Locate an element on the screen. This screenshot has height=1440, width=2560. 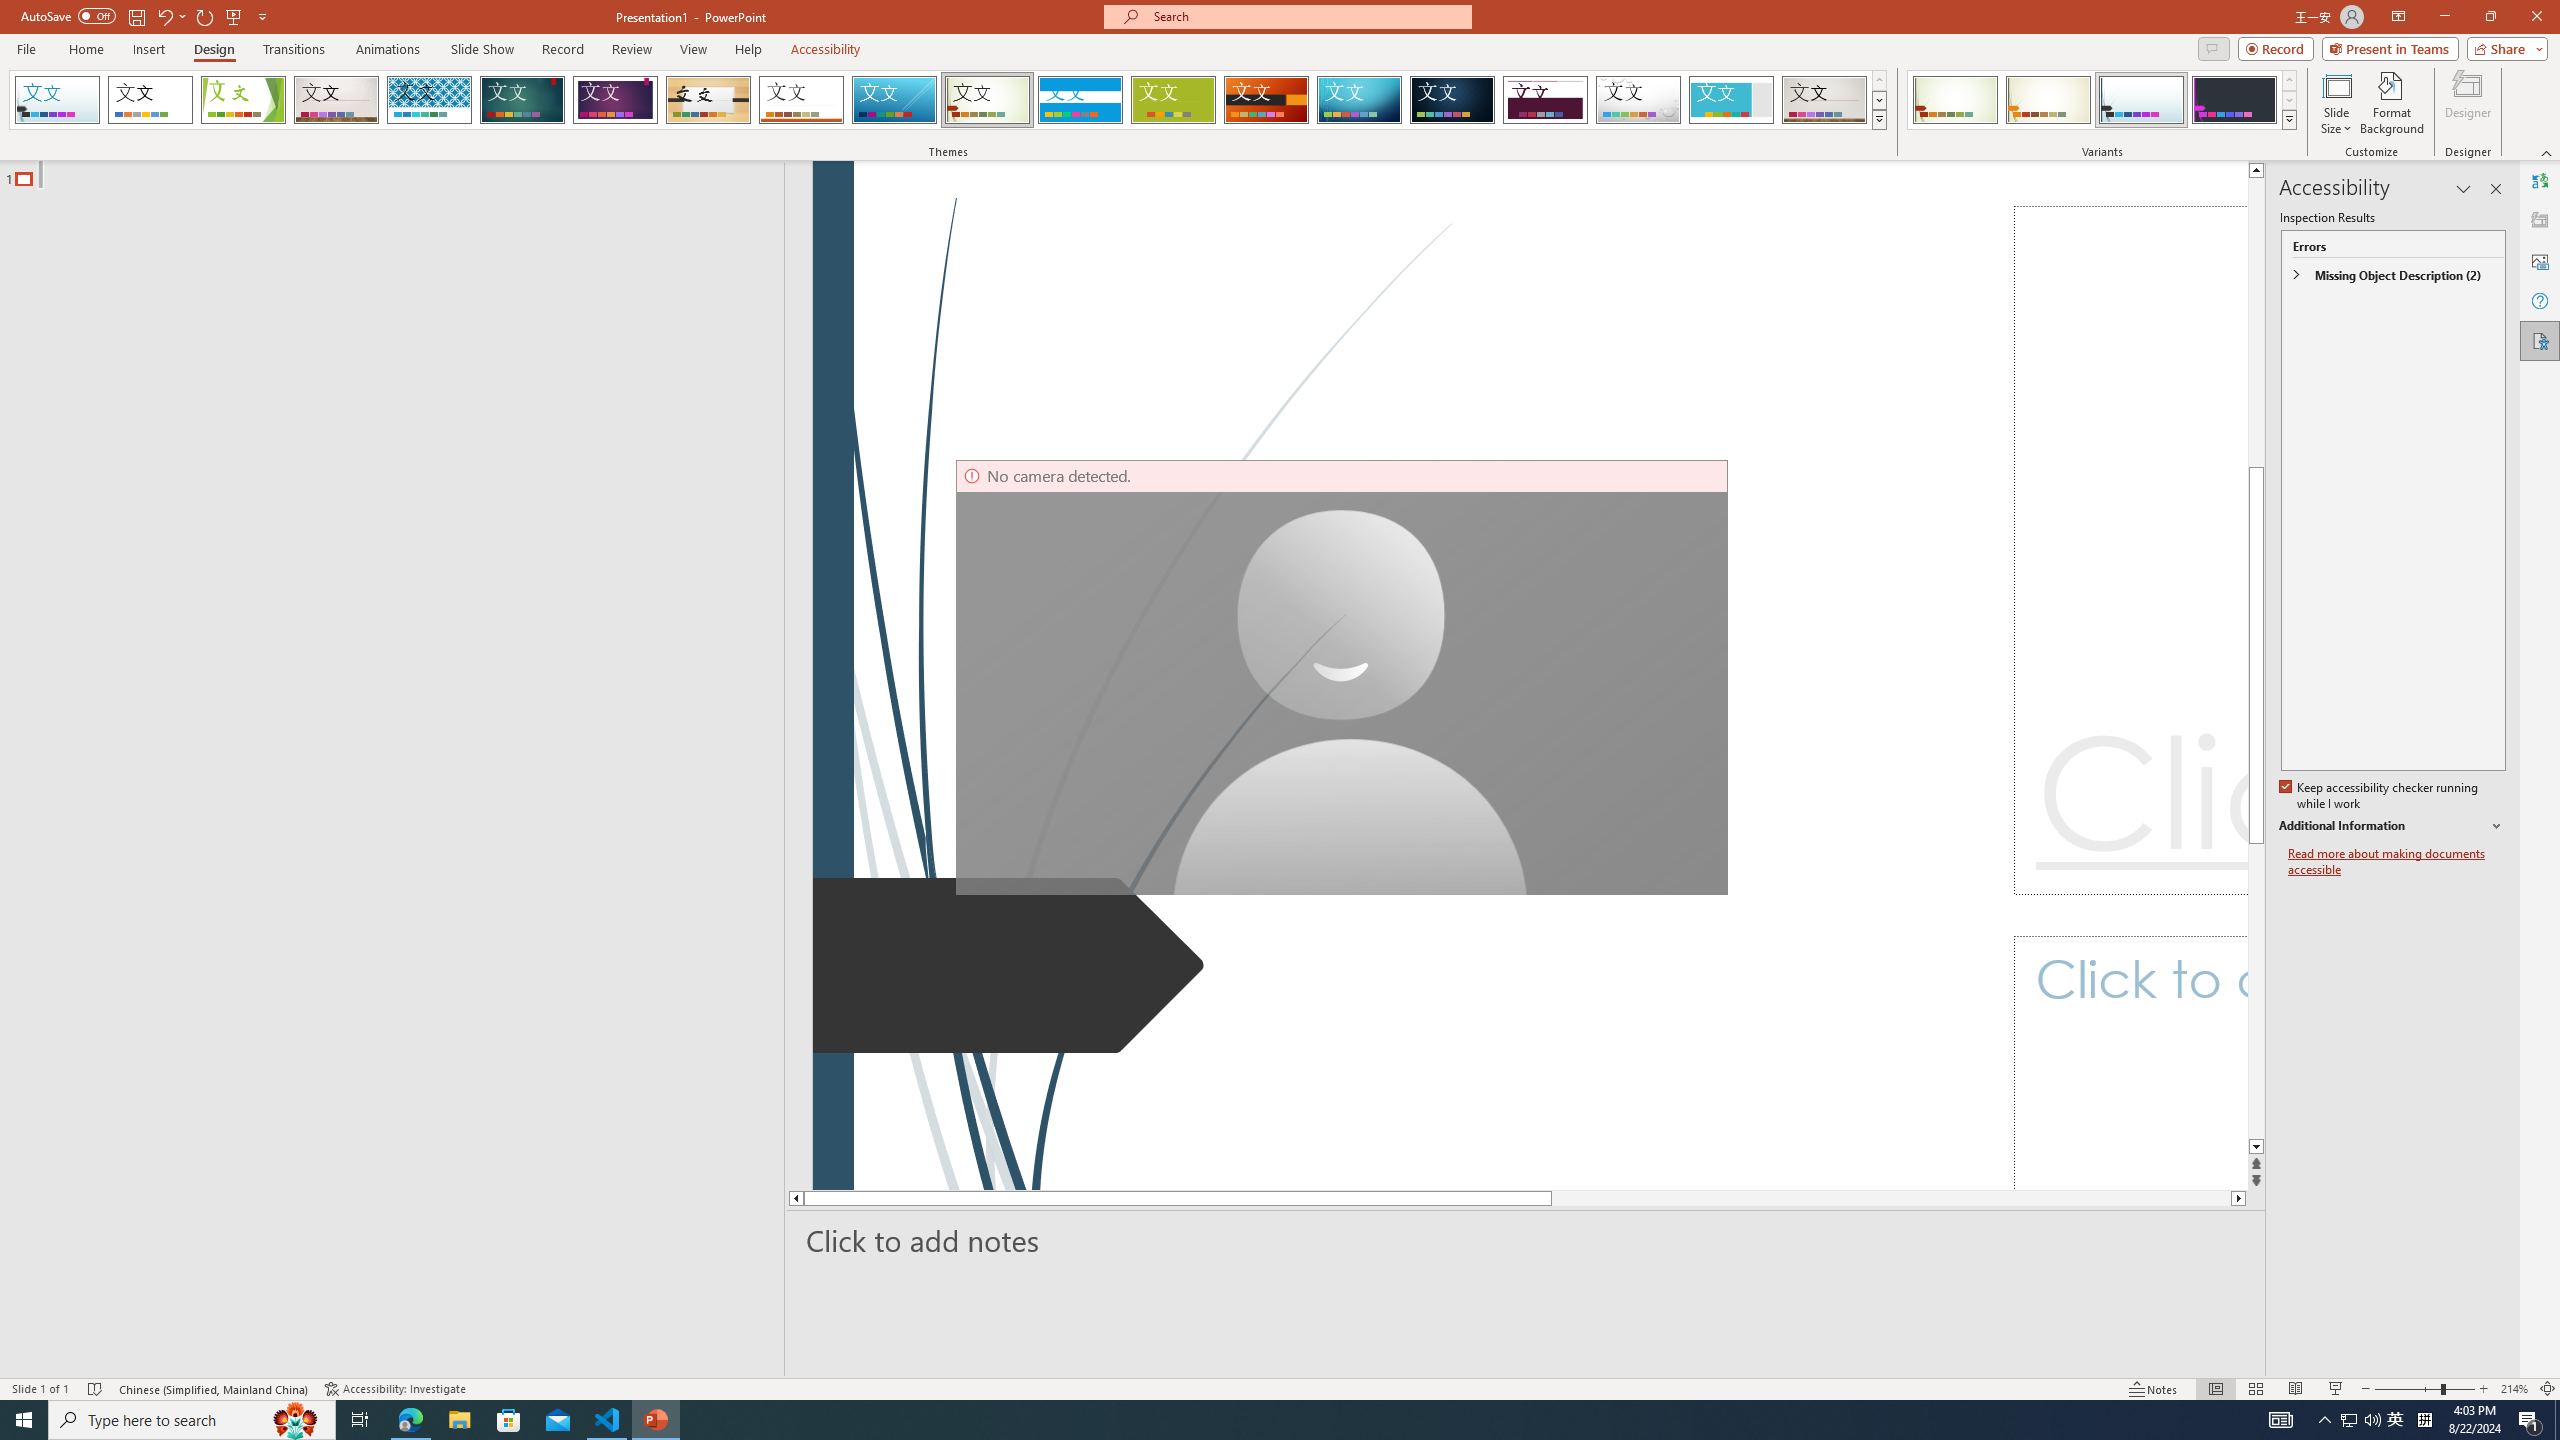
Wisp Variant 3 is located at coordinates (2141, 100).